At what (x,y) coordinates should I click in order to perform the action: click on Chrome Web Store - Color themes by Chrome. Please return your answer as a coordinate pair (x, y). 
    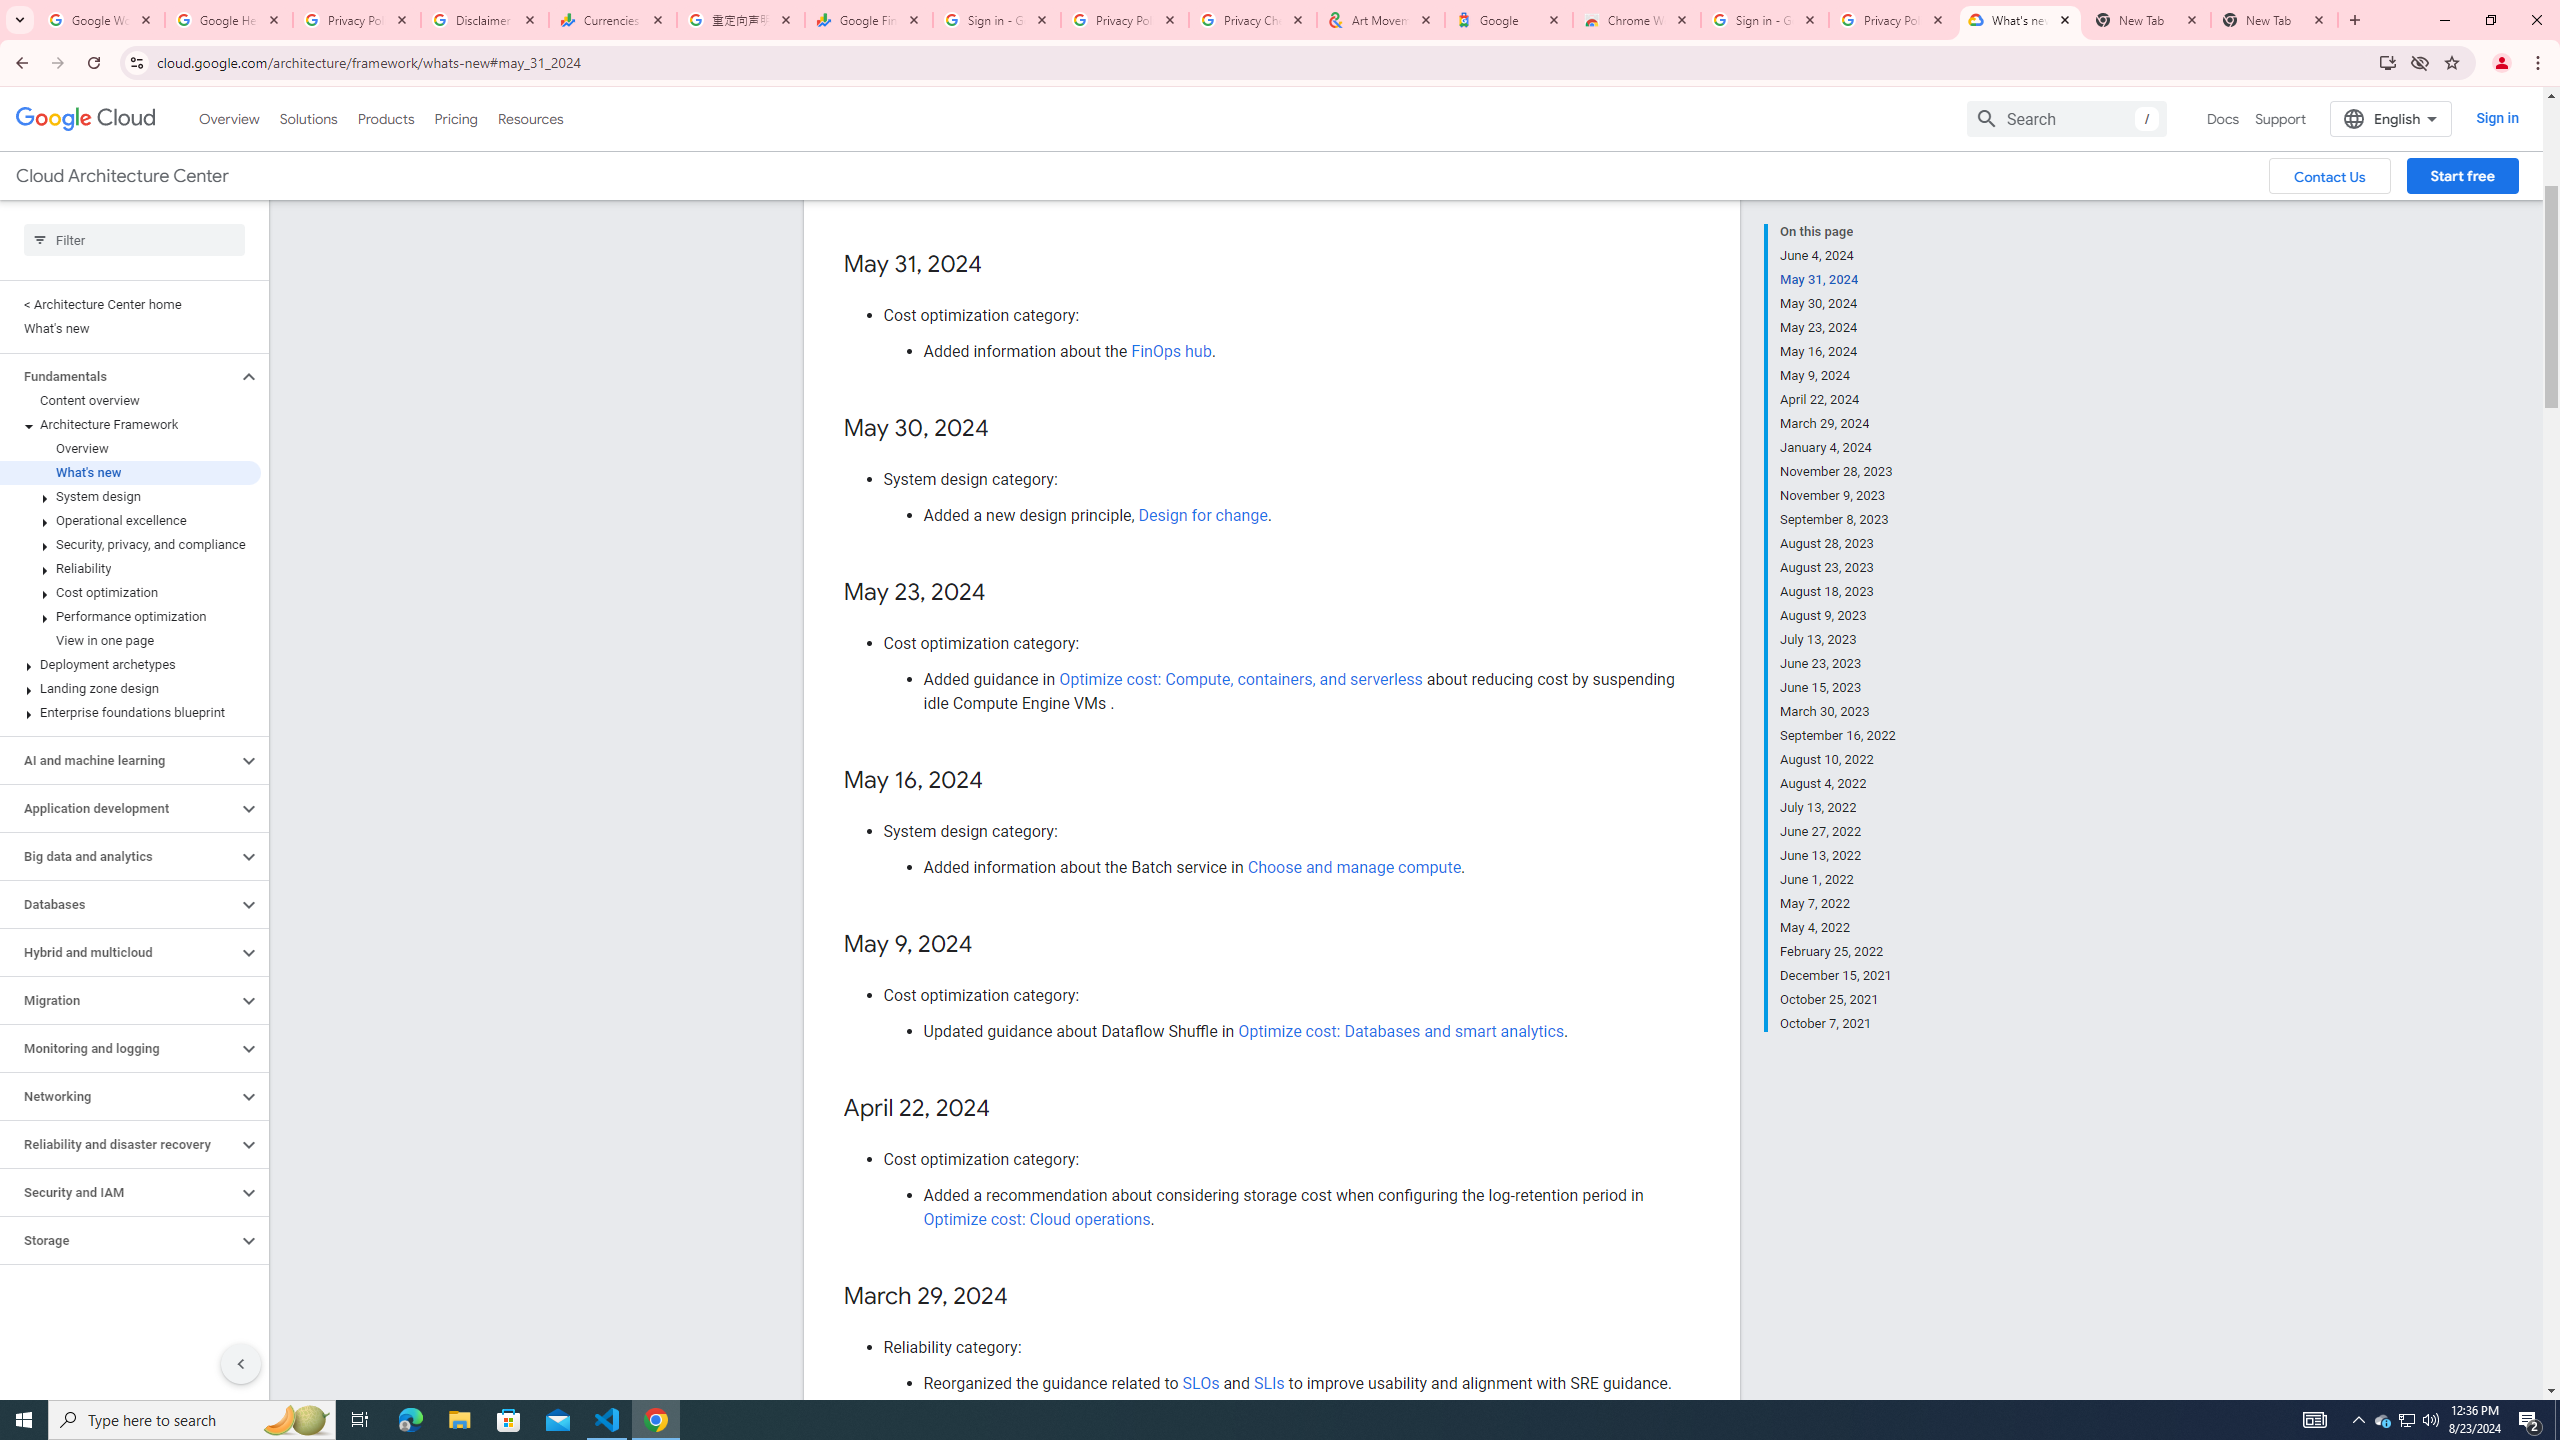
    Looking at the image, I should click on (1637, 20).